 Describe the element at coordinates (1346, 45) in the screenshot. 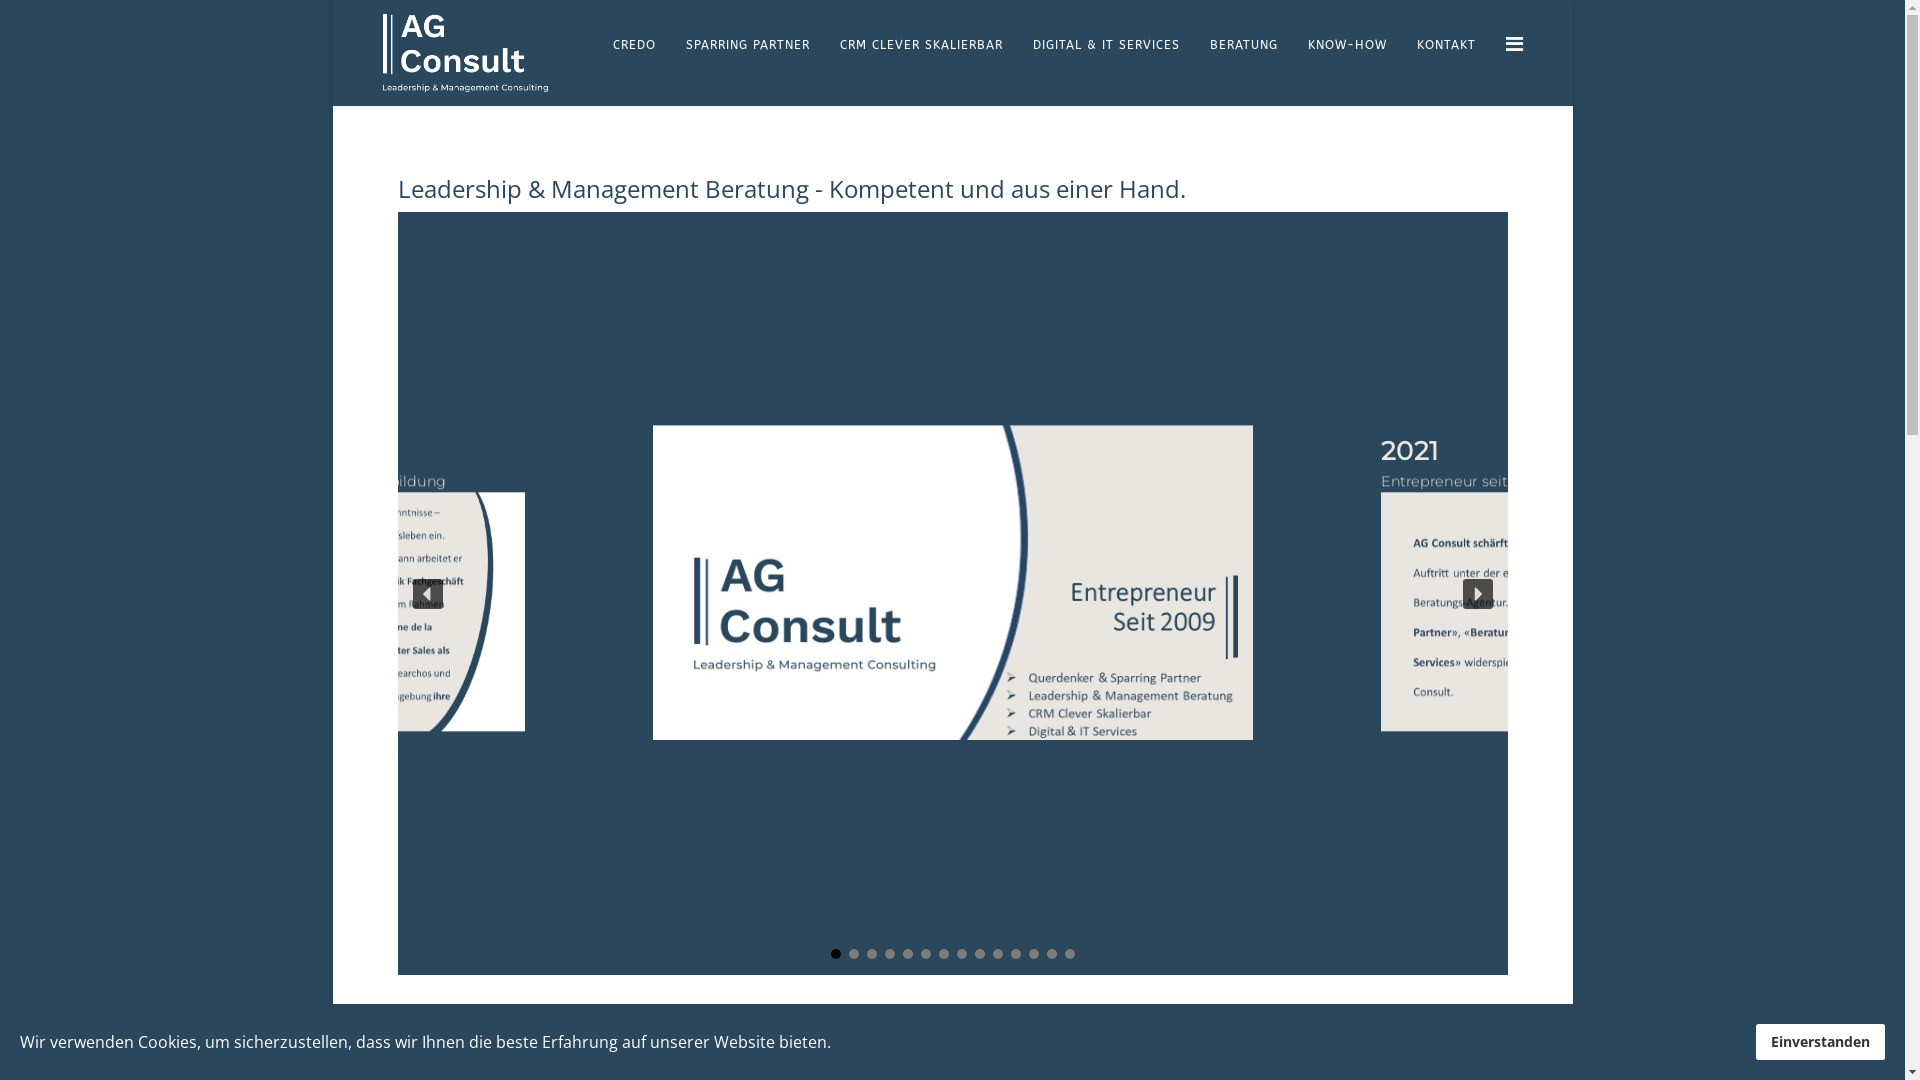

I see `KNOW-HOW` at that location.